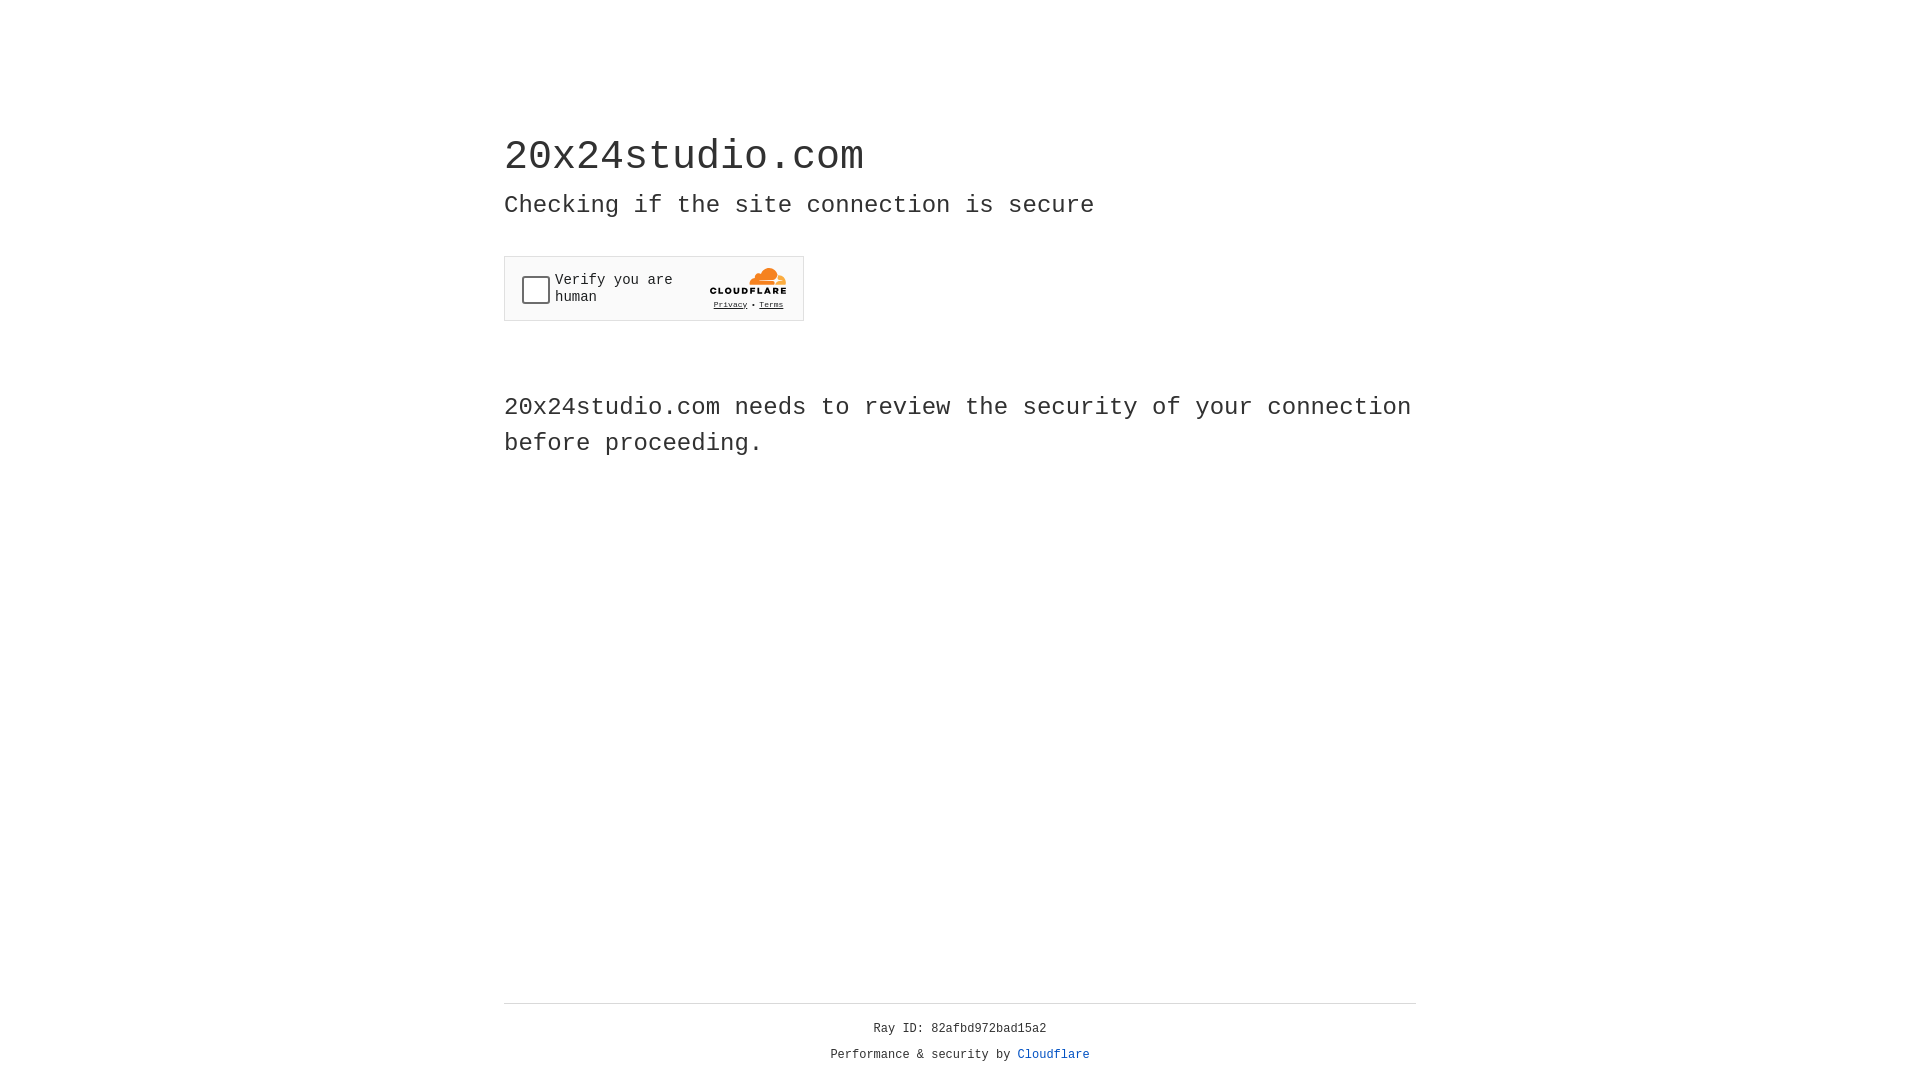 The image size is (1920, 1080). I want to click on Widget containing a Cloudflare security challenge, so click(654, 288).